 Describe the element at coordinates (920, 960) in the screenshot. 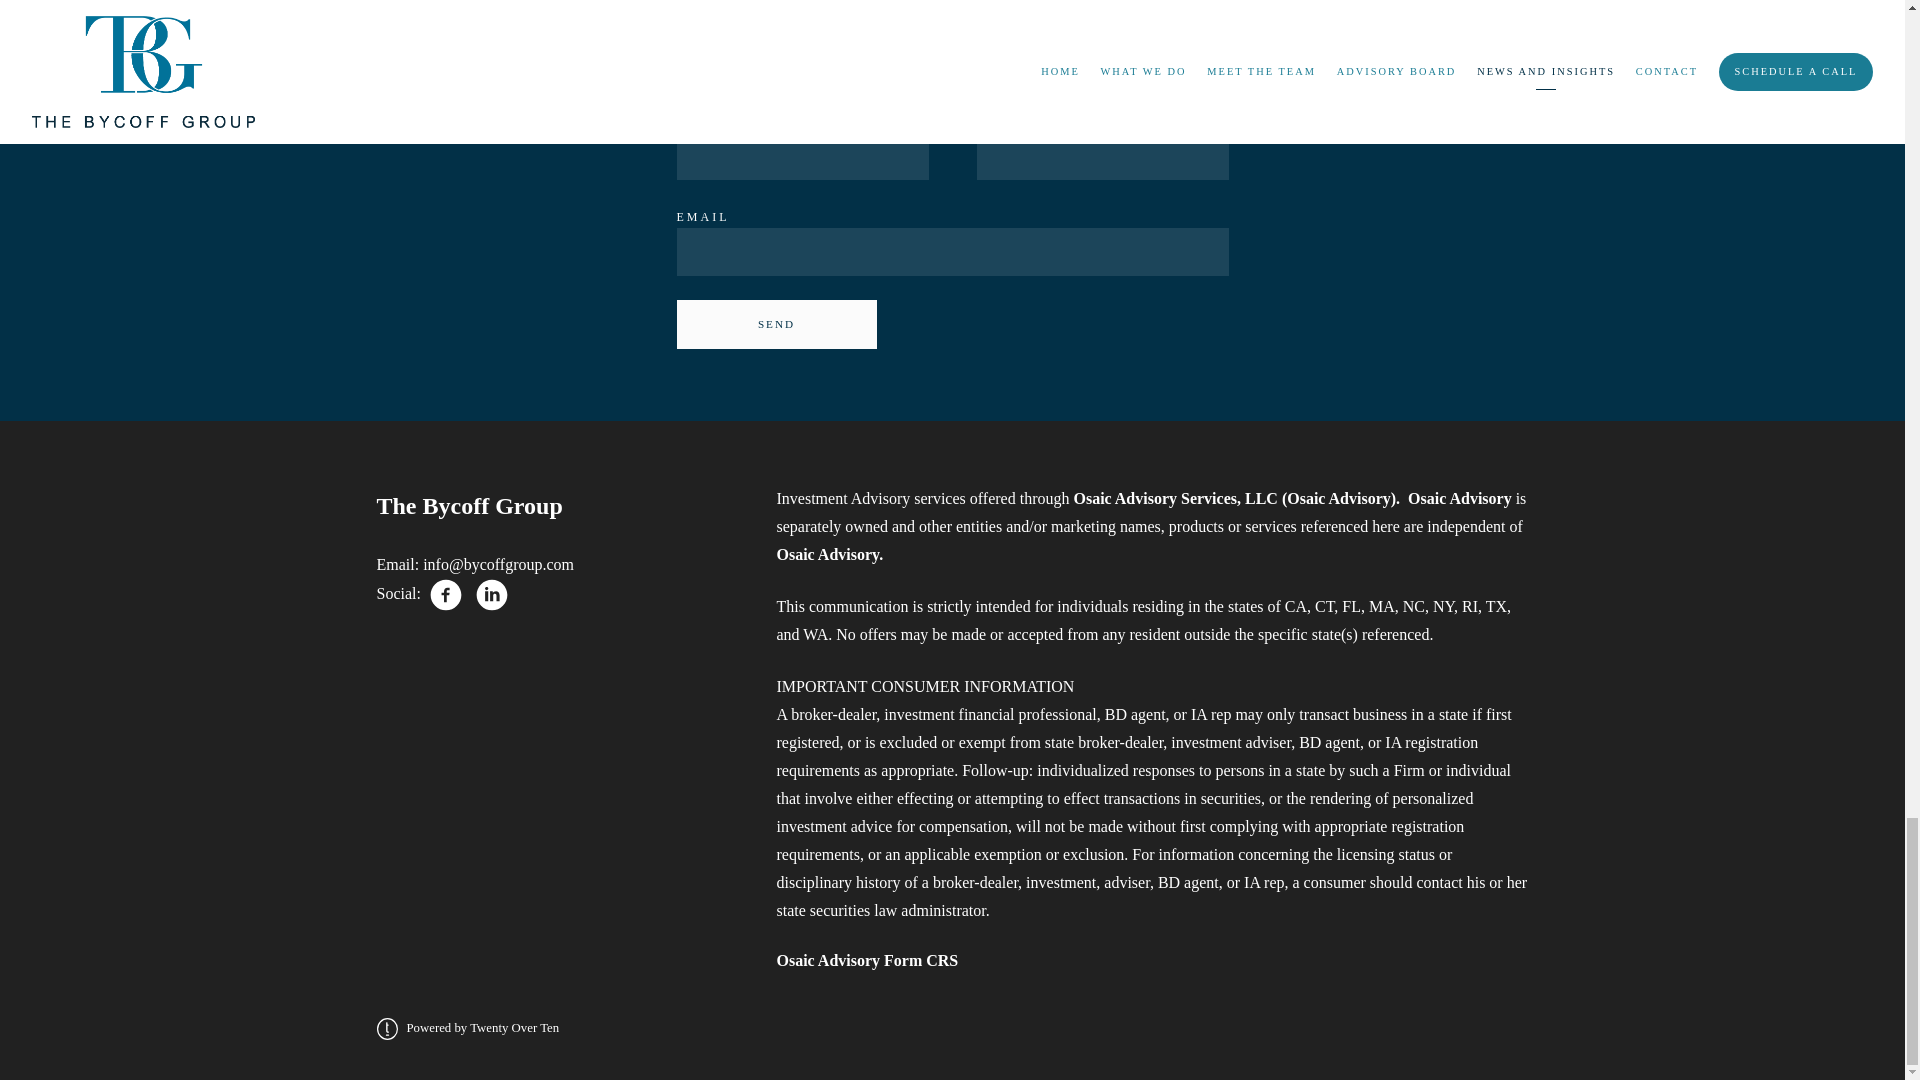

I see `Form CRS` at that location.